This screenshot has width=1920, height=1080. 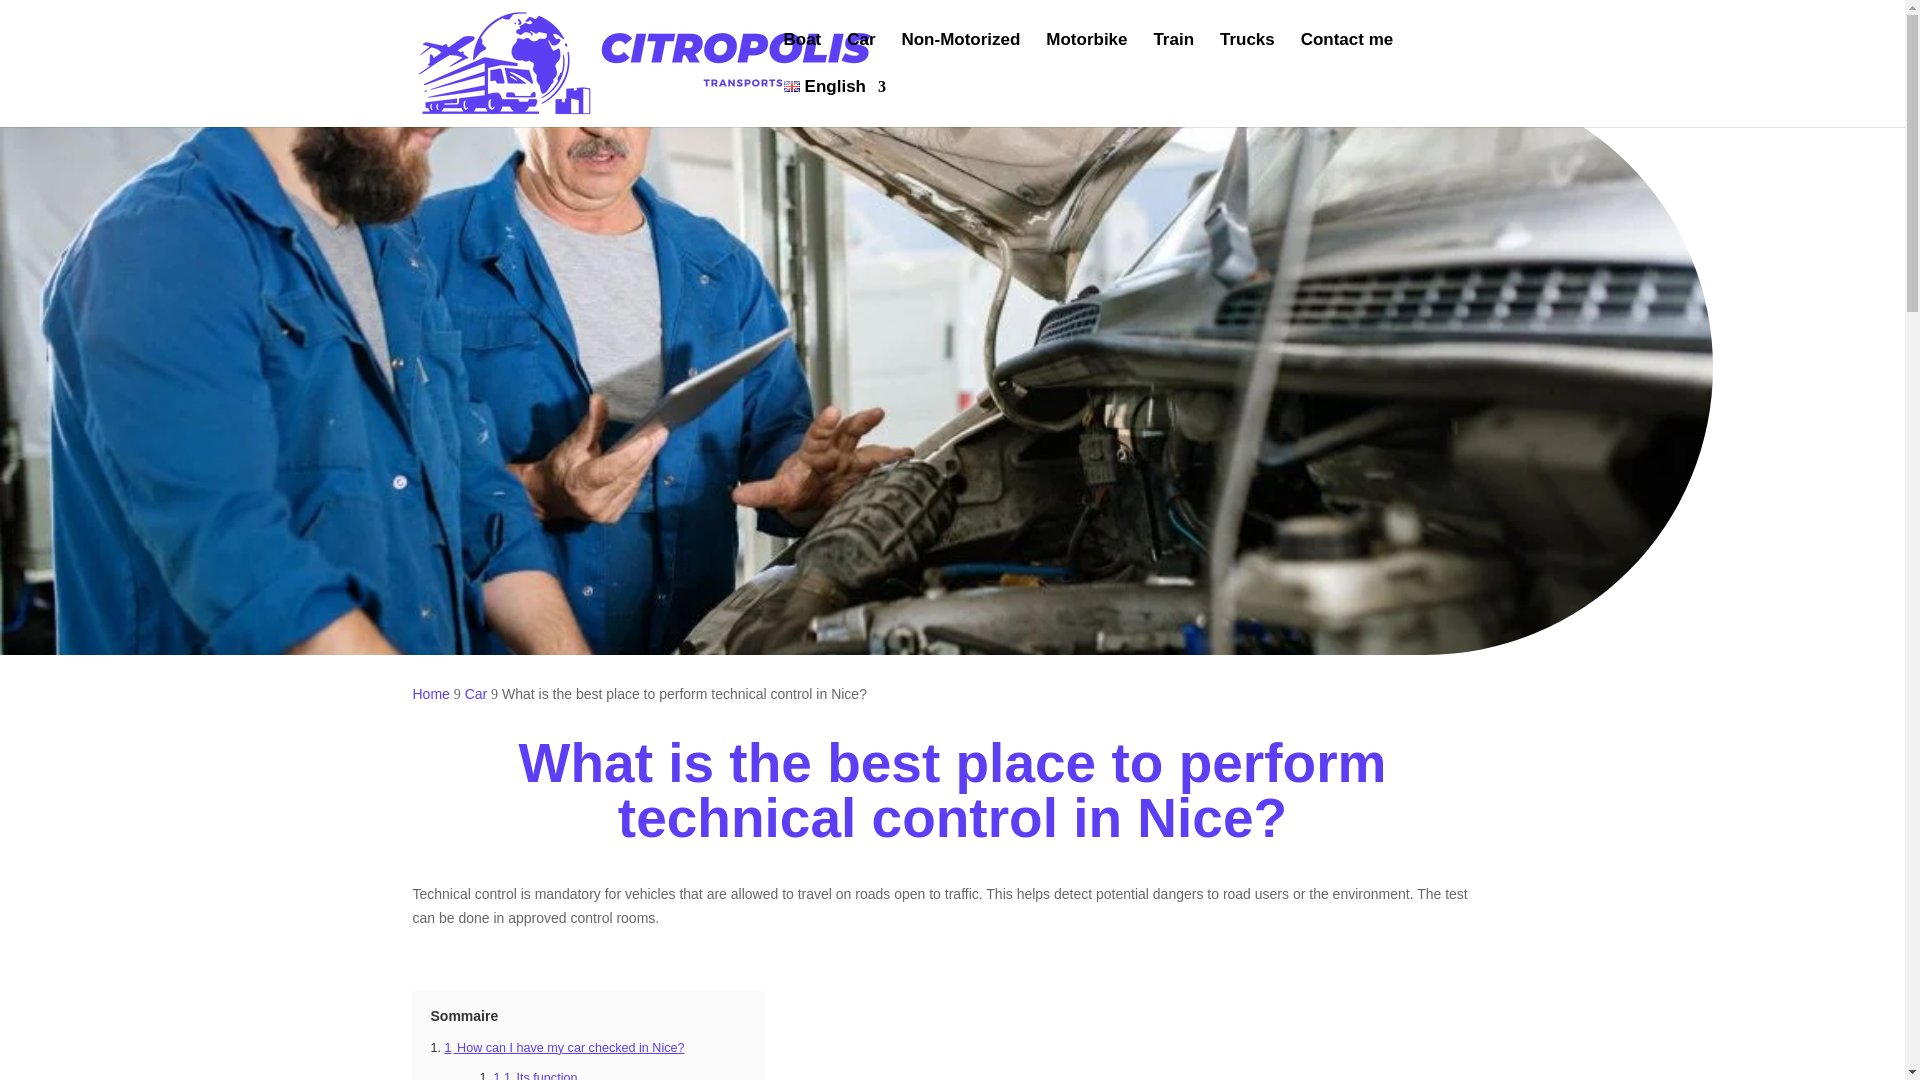 What do you see at coordinates (960, 56) in the screenshot?
I see `Non-Motorized` at bounding box center [960, 56].